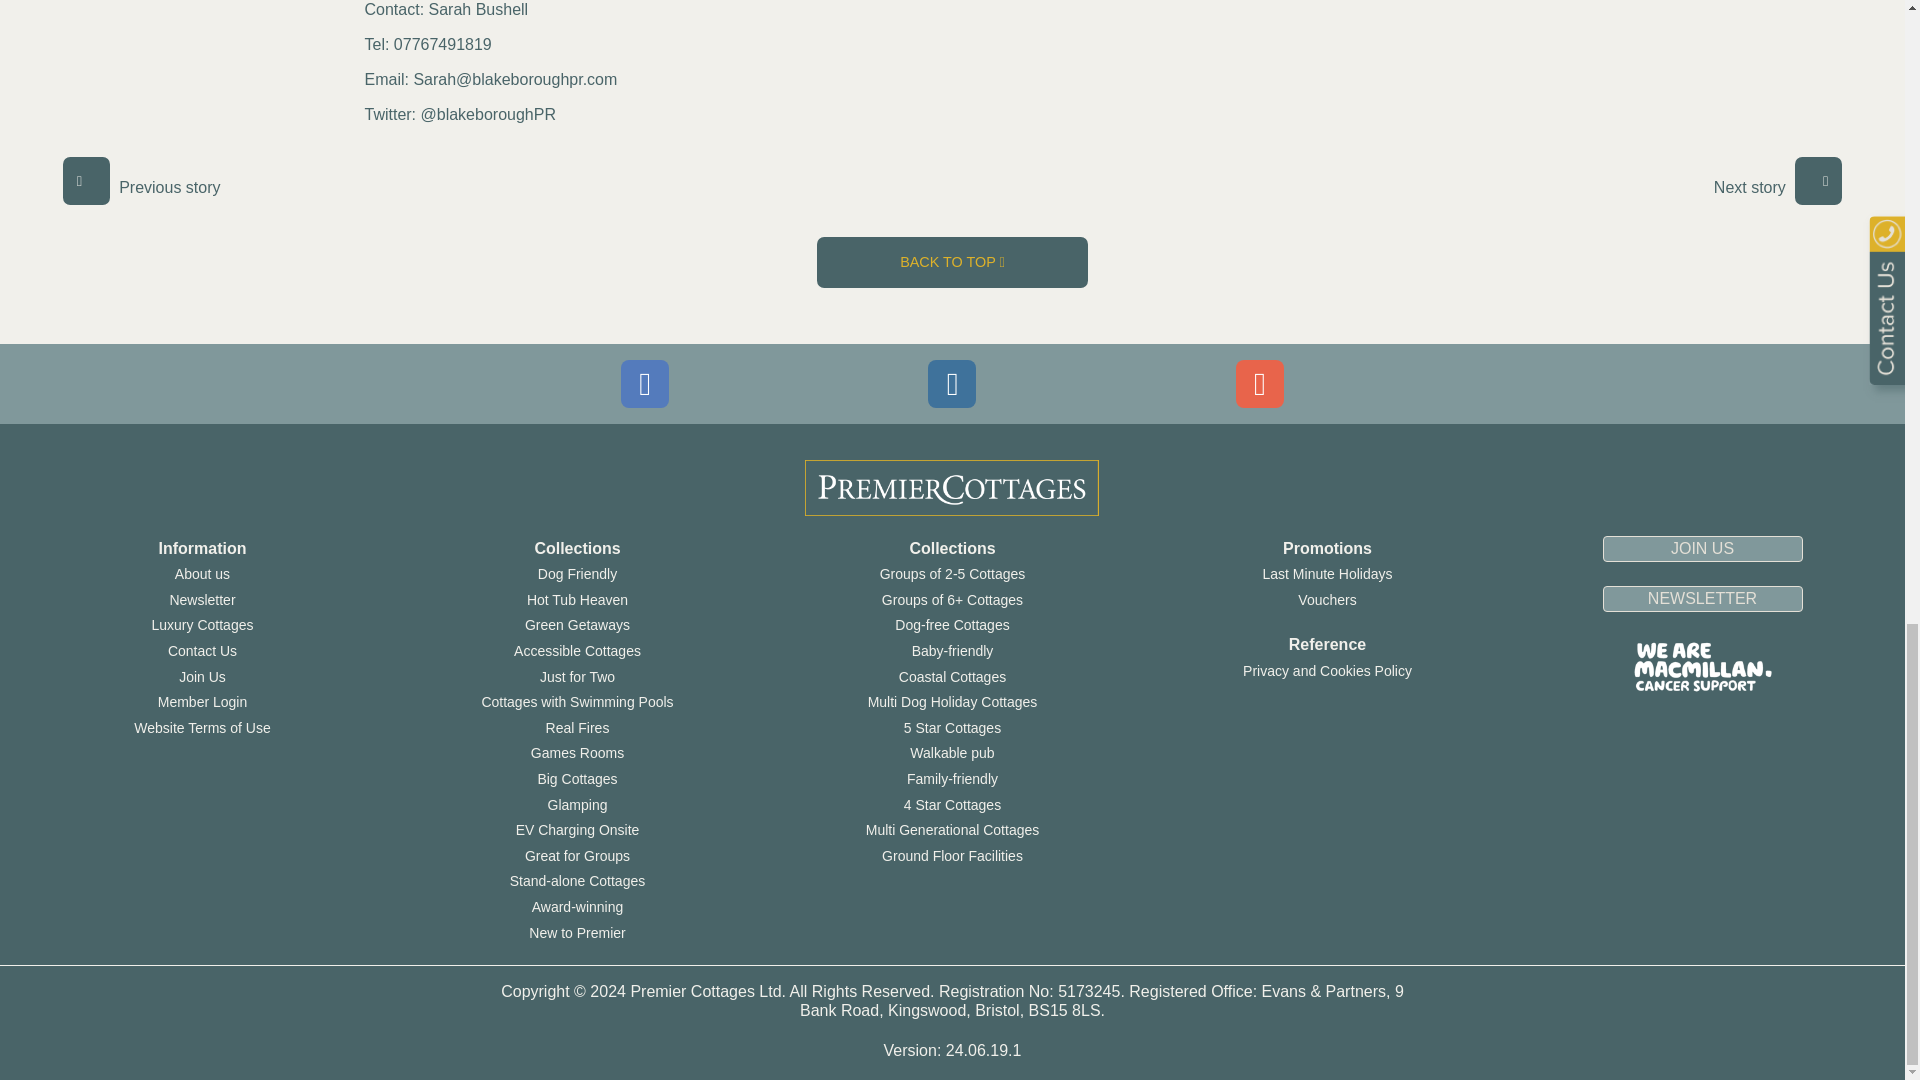 This screenshot has height=1080, width=1920. What do you see at coordinates (202, 676) in the screenshot?
I see `Join Us` at bounding box center [202, 676].